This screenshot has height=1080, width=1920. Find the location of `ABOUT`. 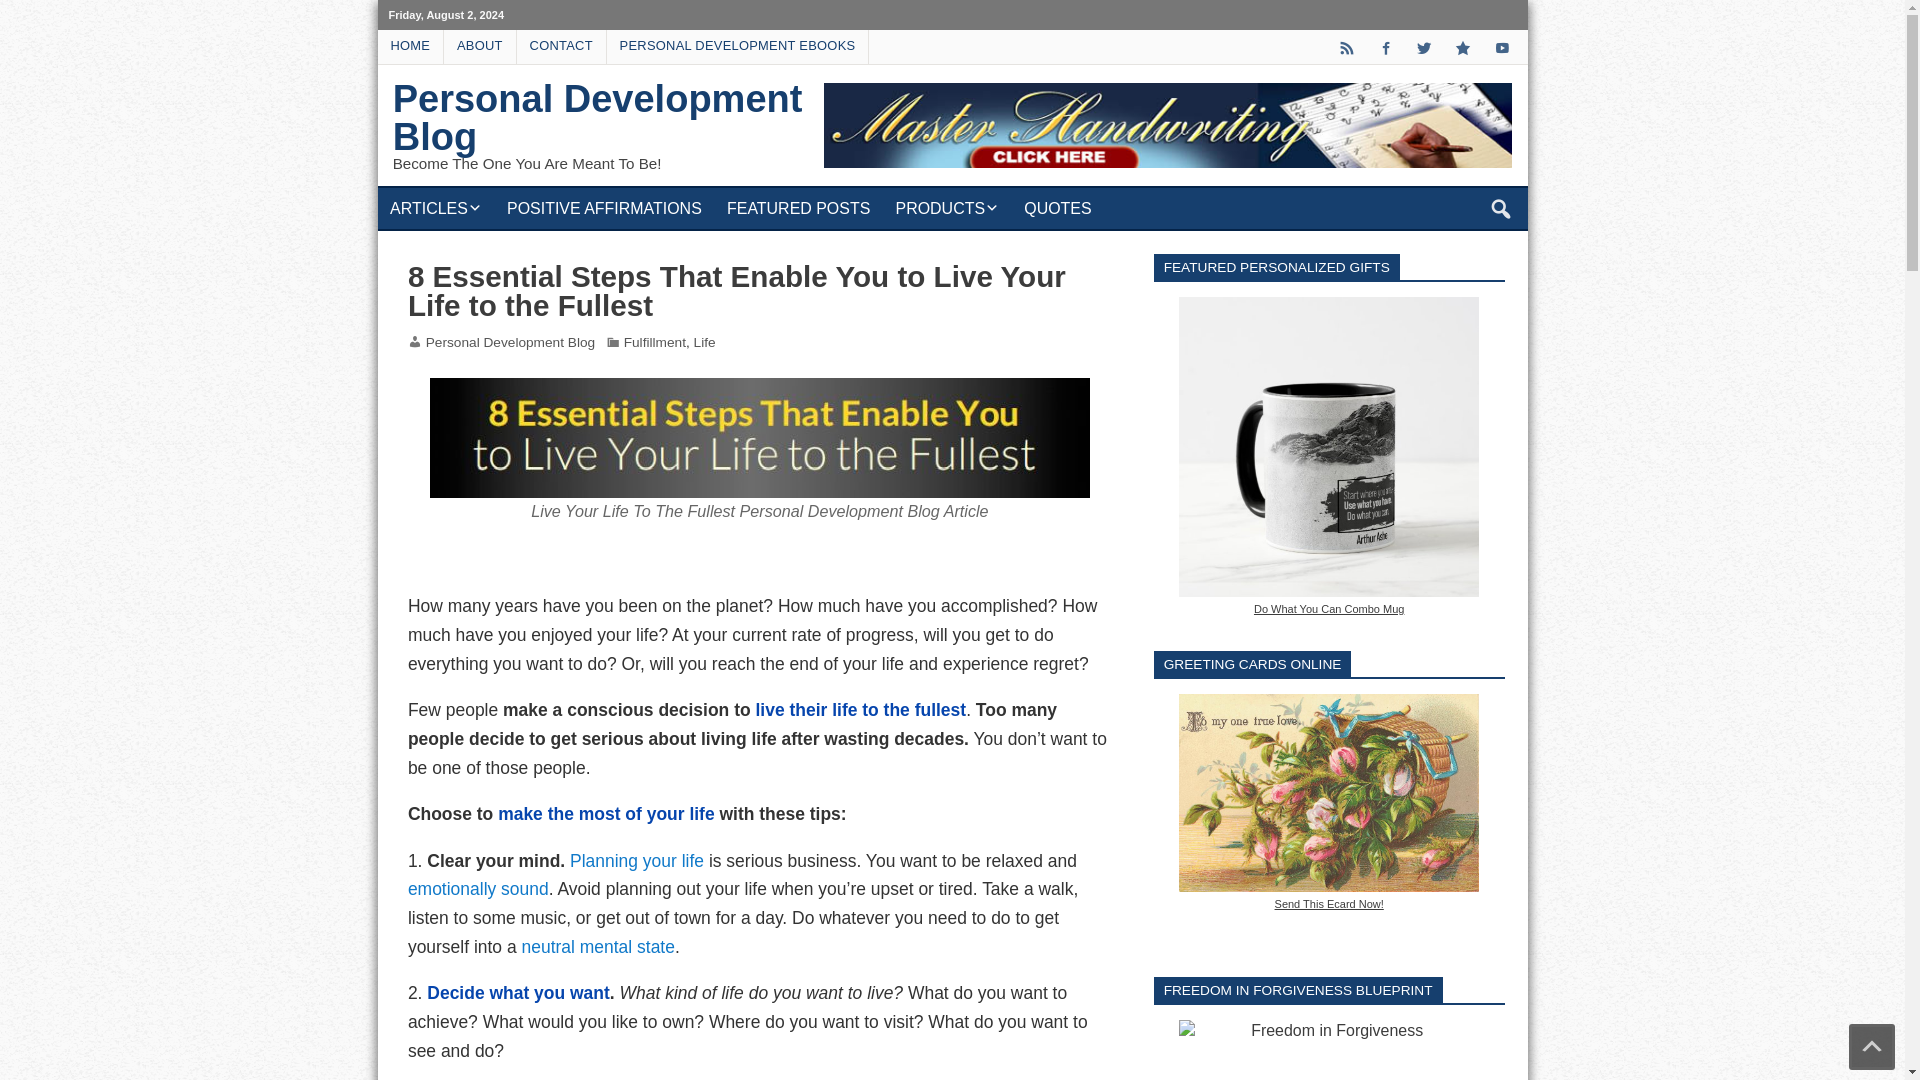

ABOUT is located at coordinates (480, 46).